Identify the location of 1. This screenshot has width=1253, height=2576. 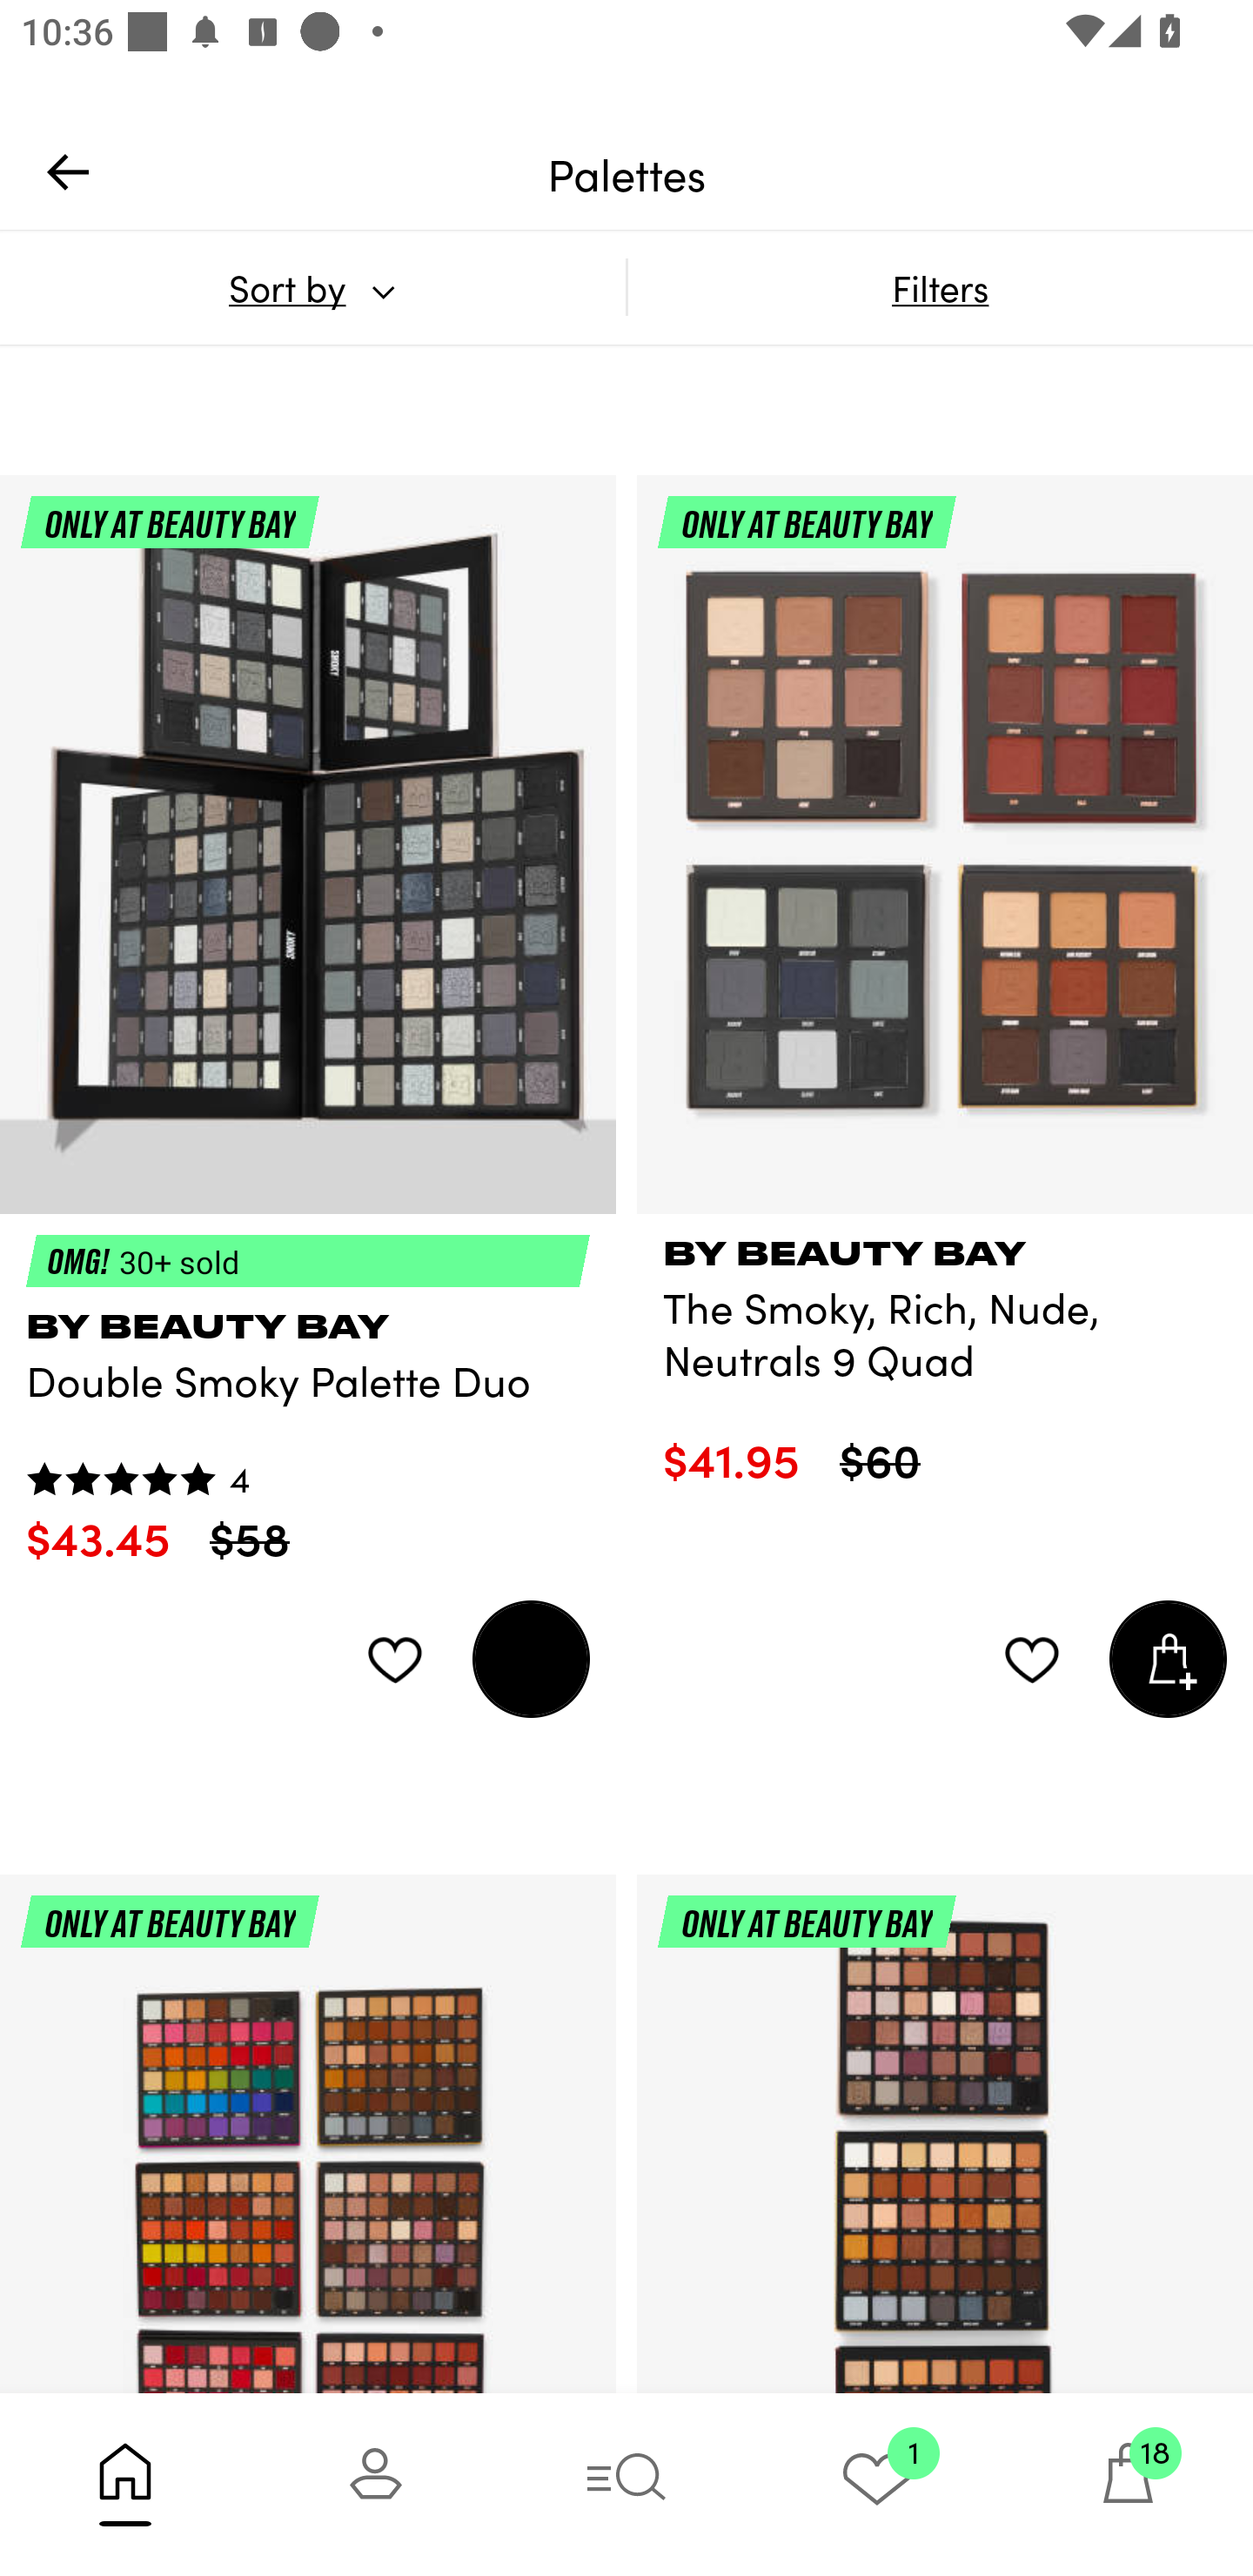
(877, 2484).